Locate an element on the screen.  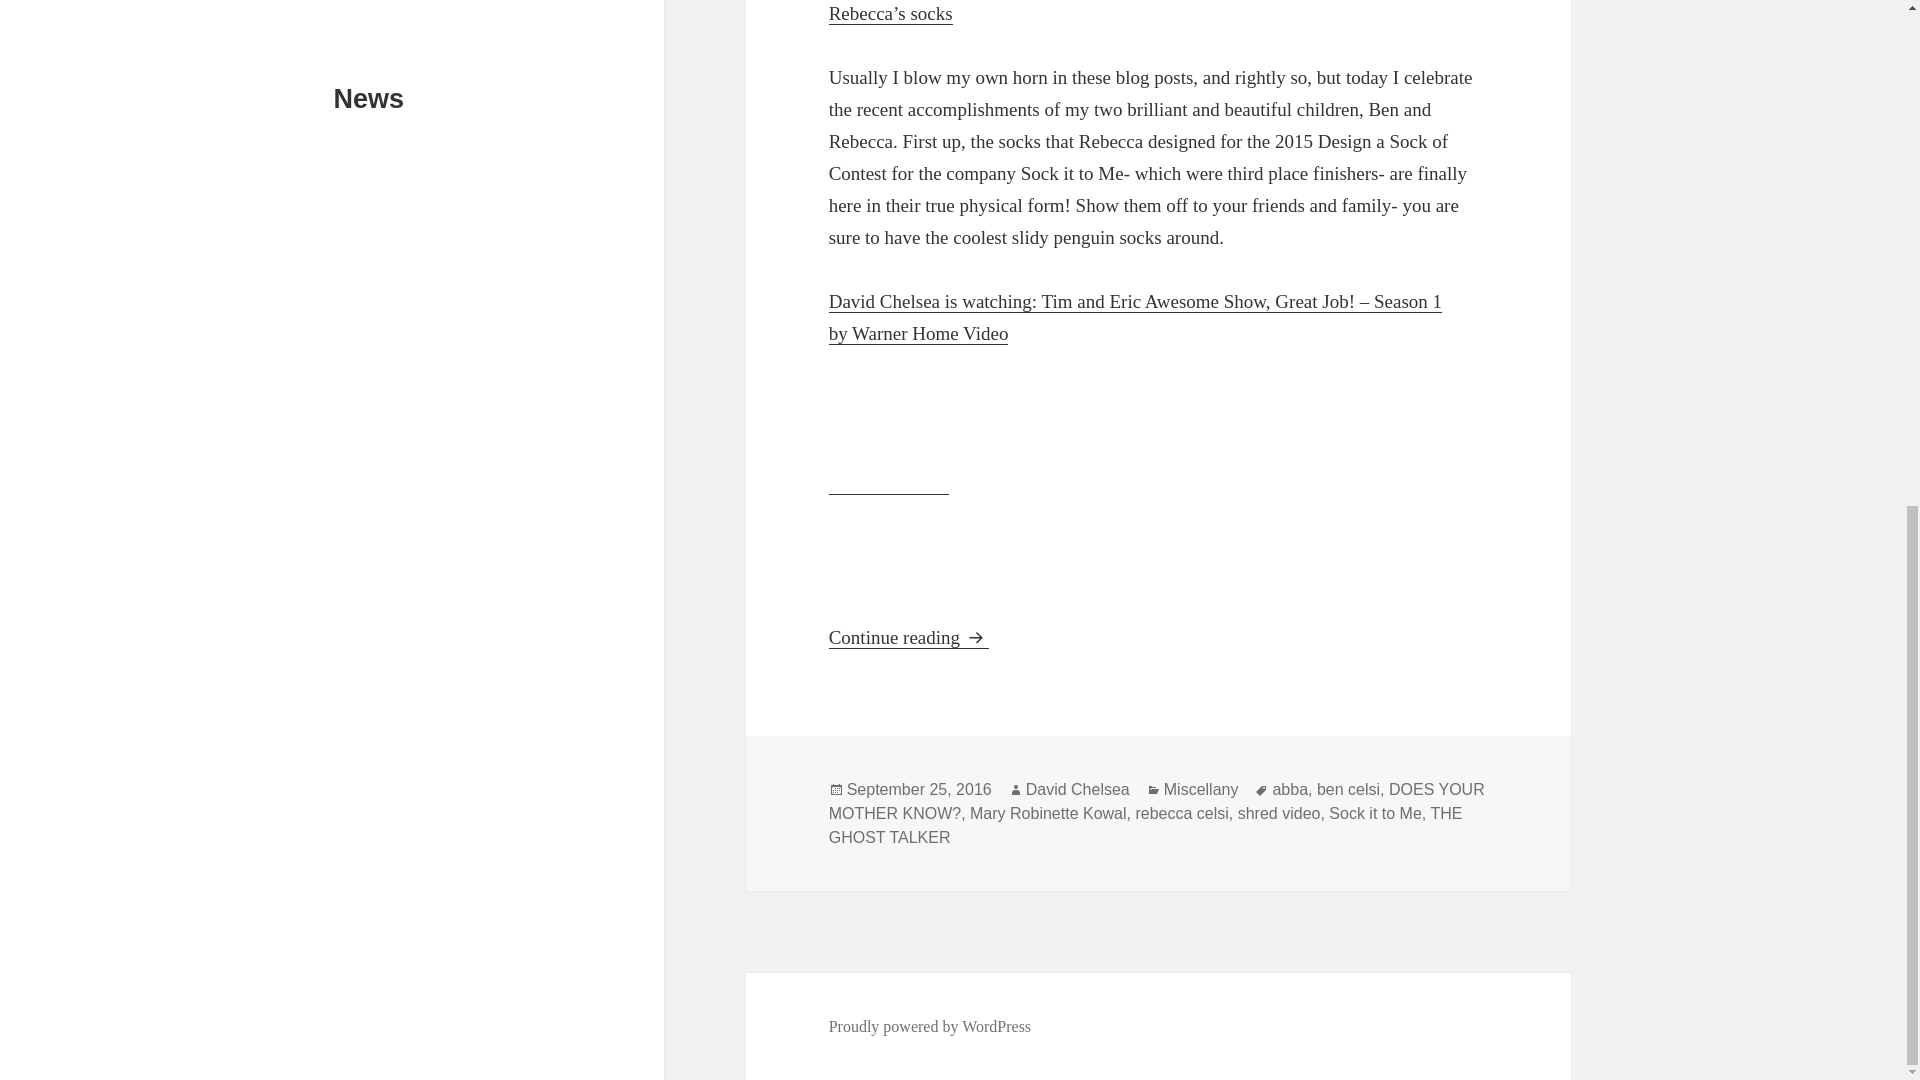
DOES YOUR MOTHER KNOW? is located at coordinates (1156, 801).